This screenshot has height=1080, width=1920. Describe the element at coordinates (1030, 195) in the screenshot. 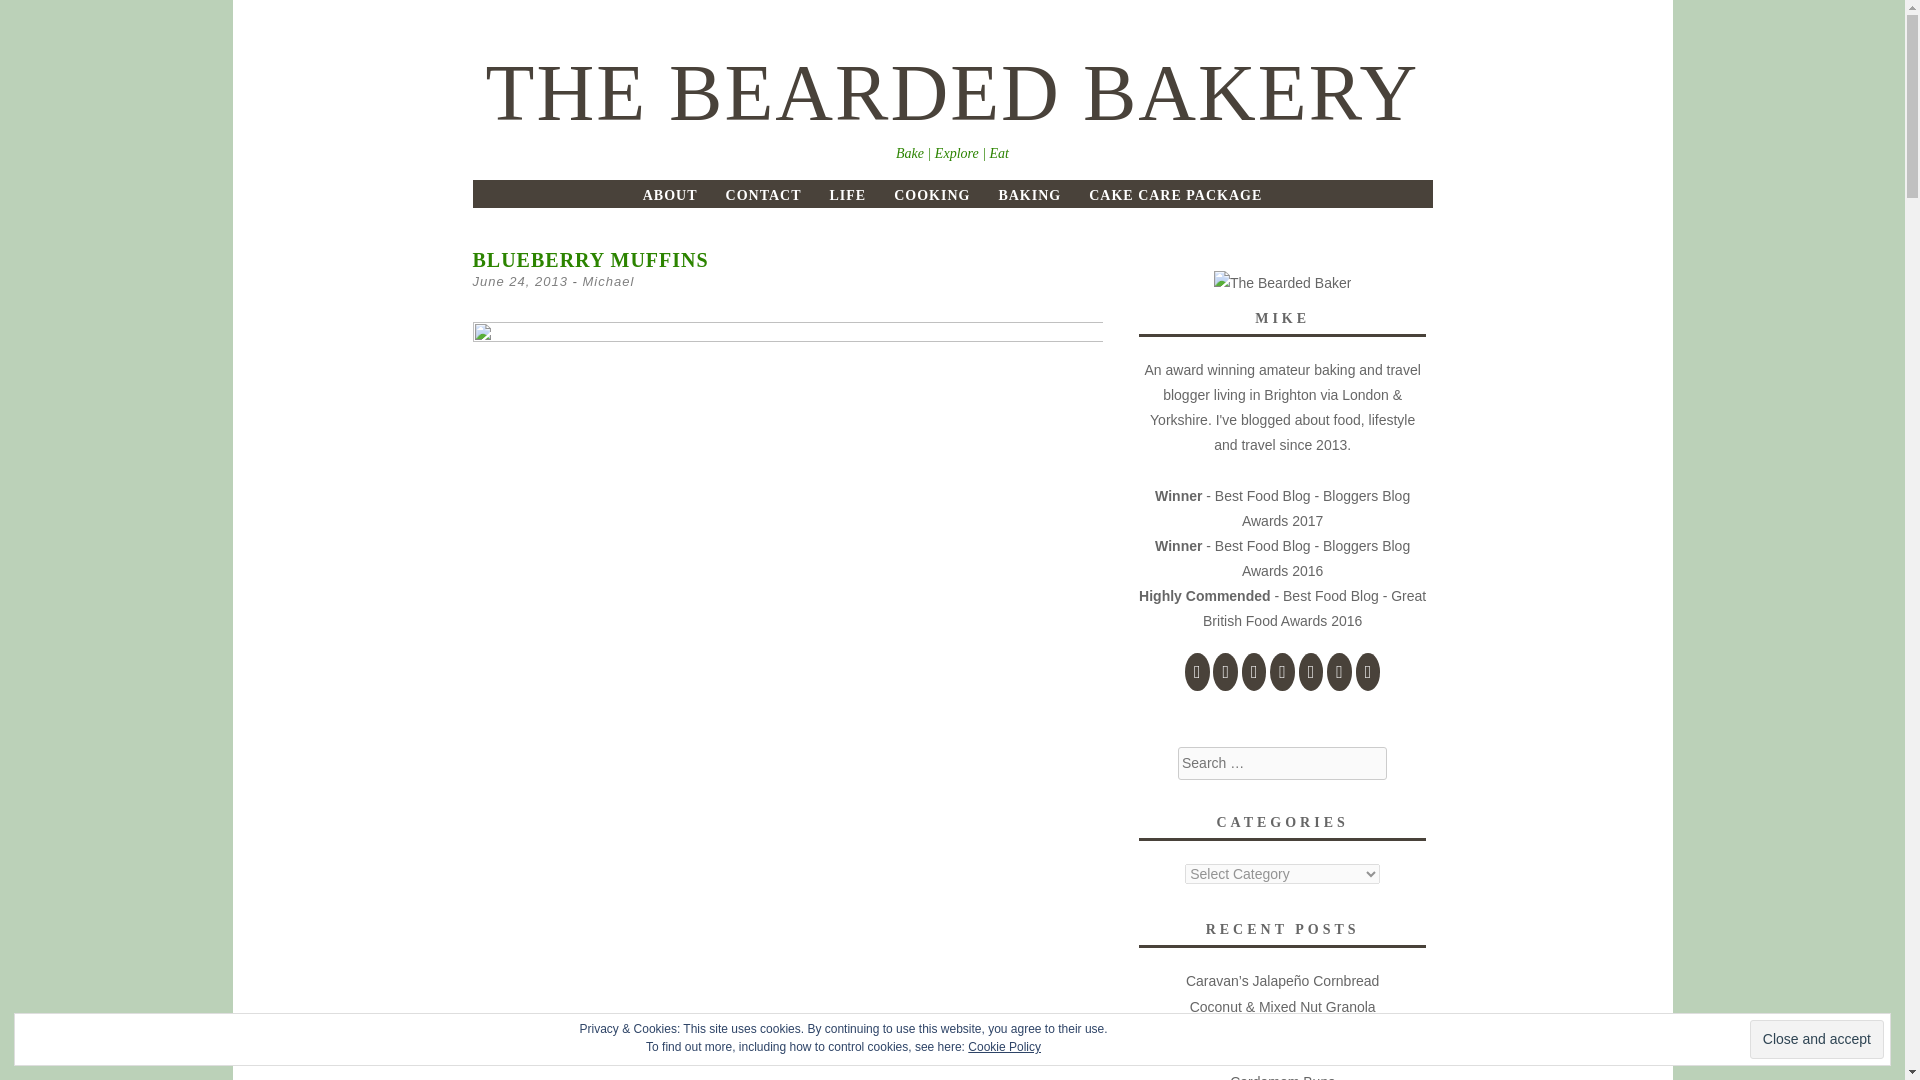

I see `BAKING` at that location.